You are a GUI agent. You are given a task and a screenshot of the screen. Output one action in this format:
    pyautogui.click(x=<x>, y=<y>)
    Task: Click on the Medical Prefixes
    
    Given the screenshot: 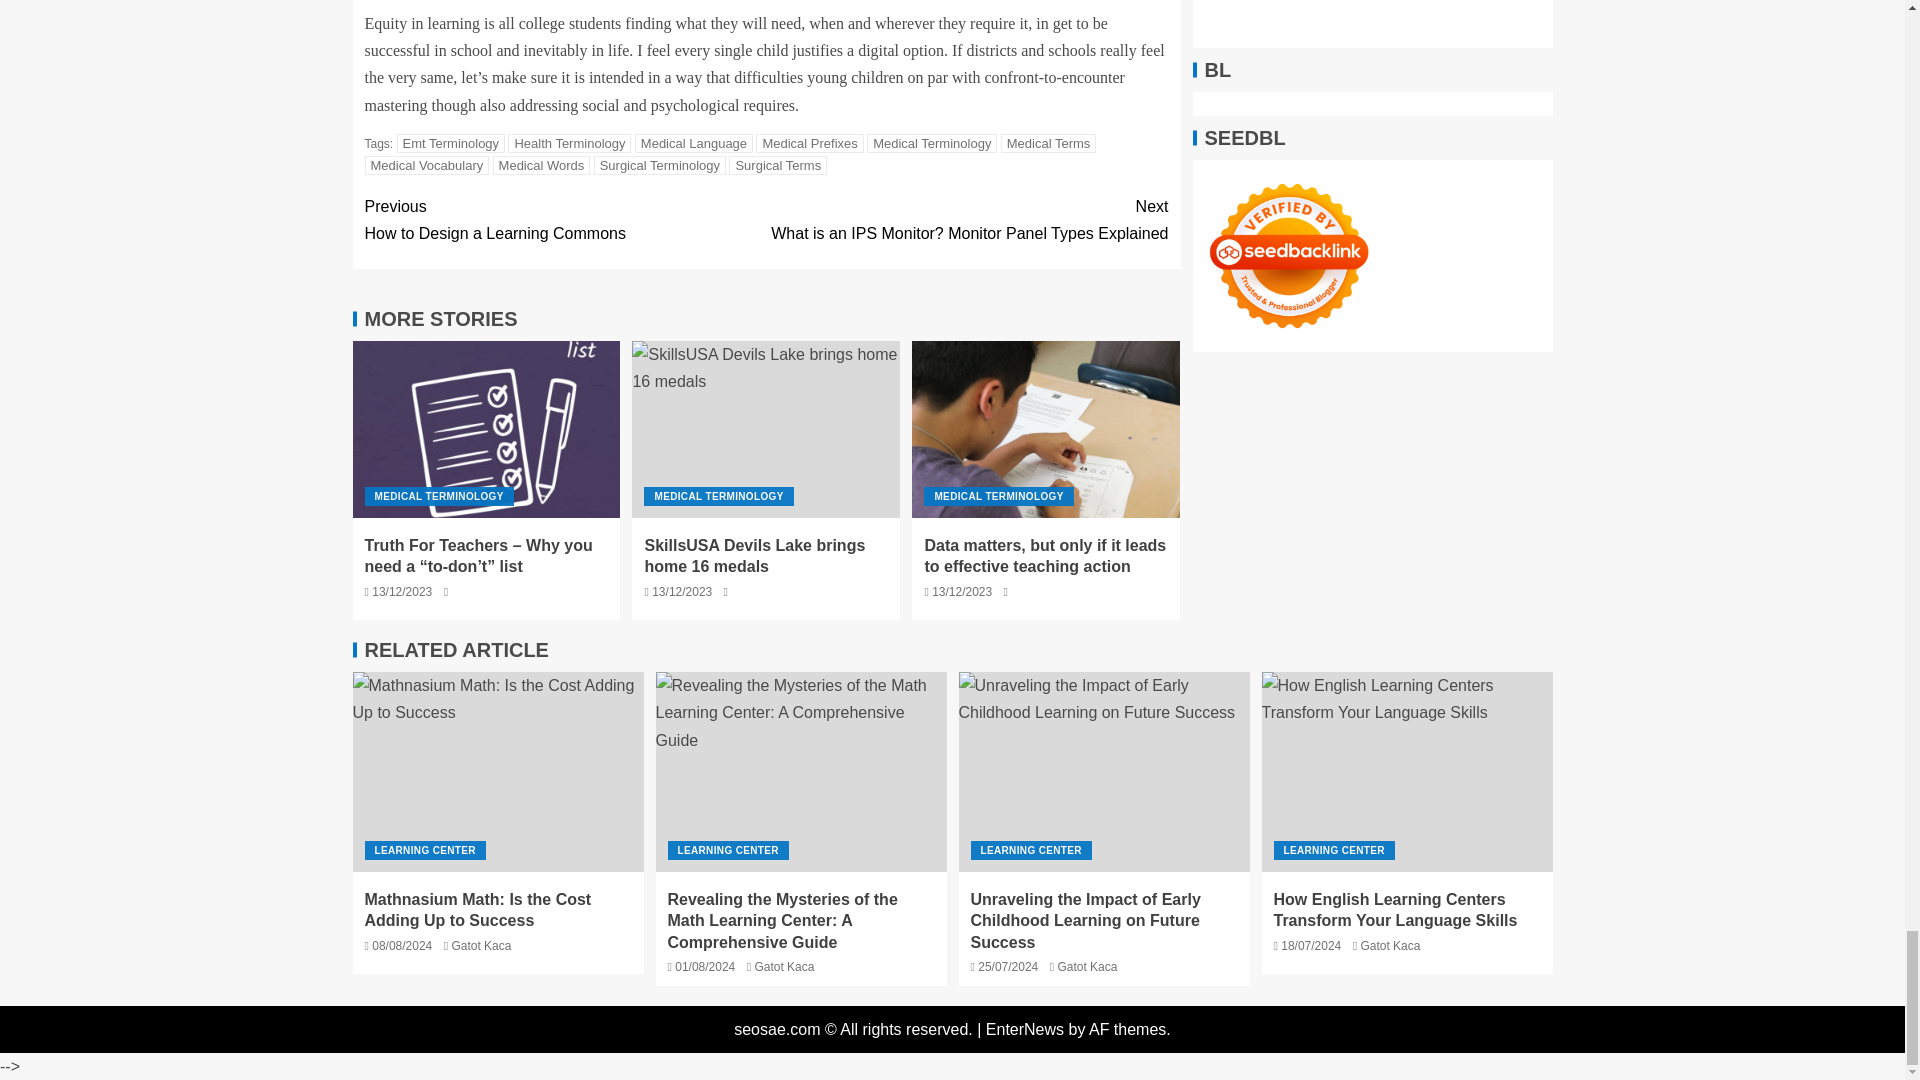 What is the action you would take?
    pyautogui.click(x=809, y=143)
    